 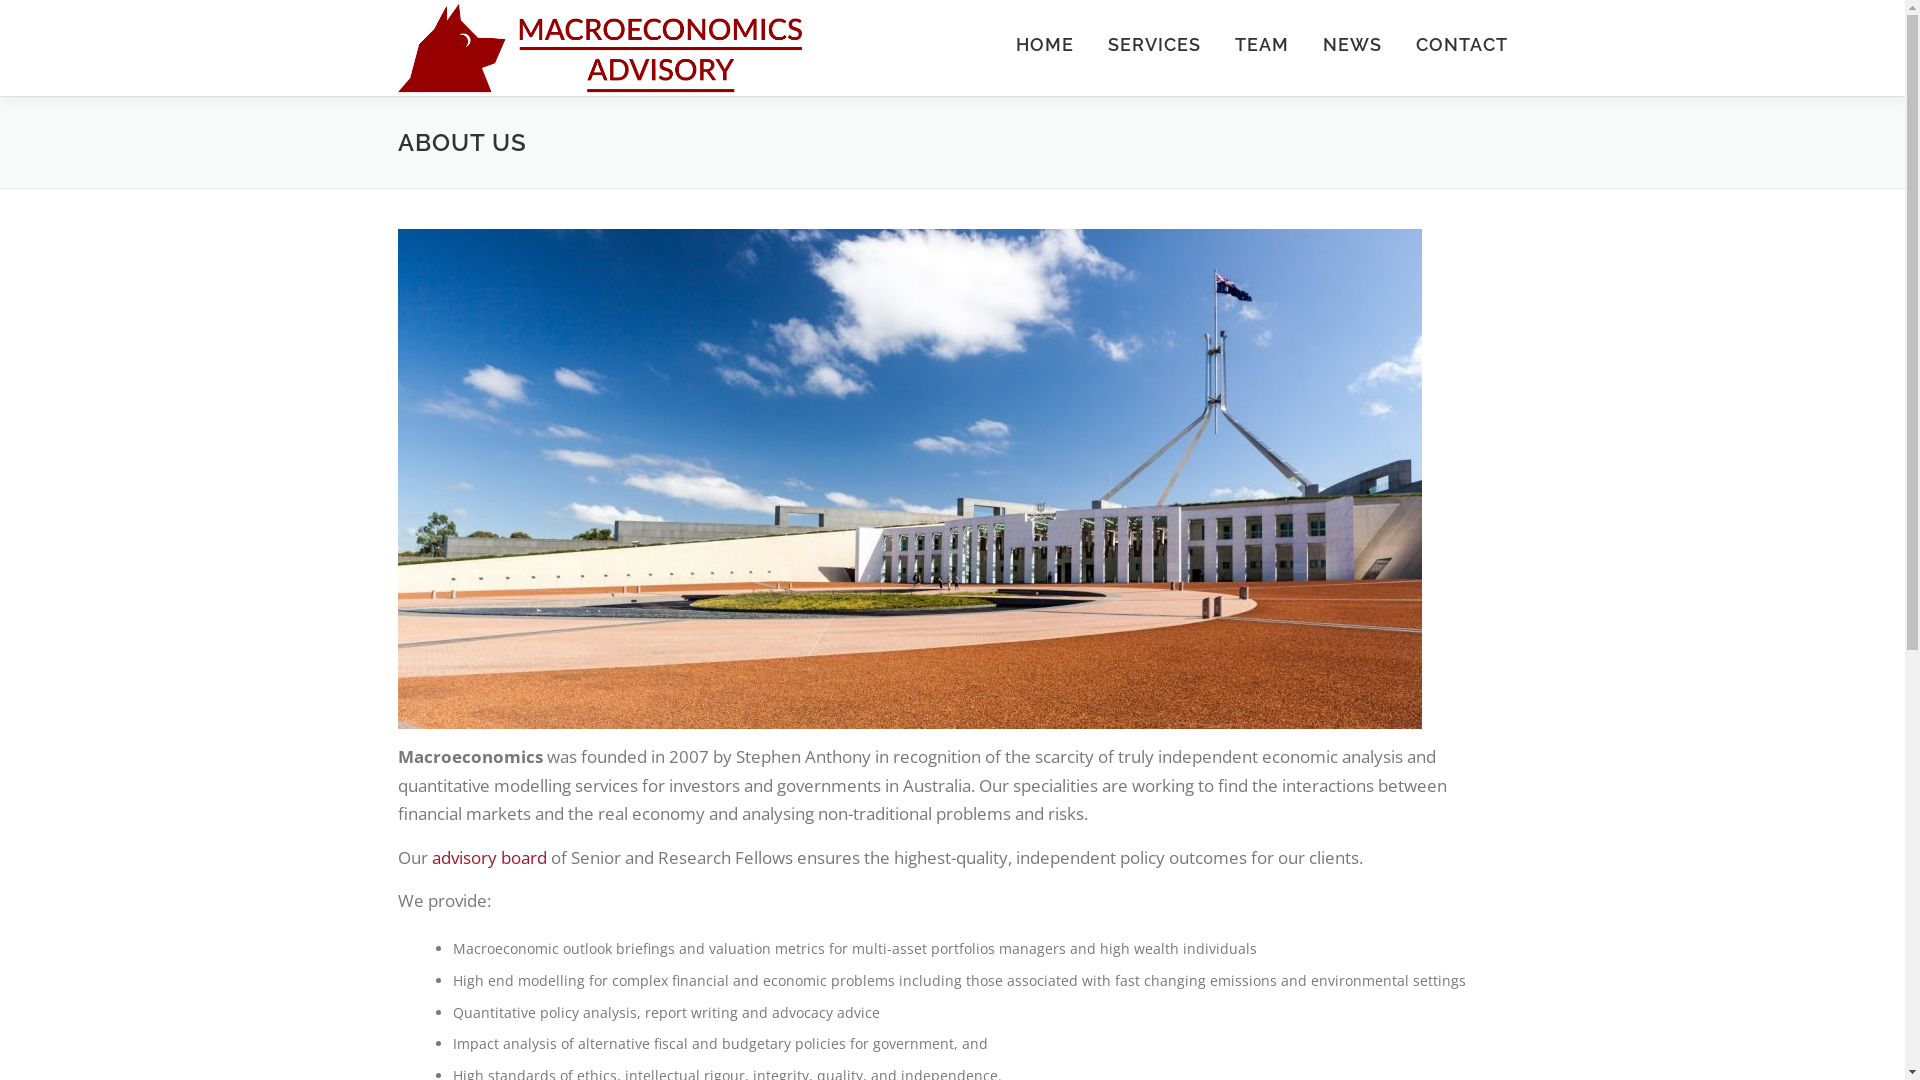 What do you see at coordinates (1452, 45) in the screenshot?
I see `CONTACT` at bounding box center [1452, 45].